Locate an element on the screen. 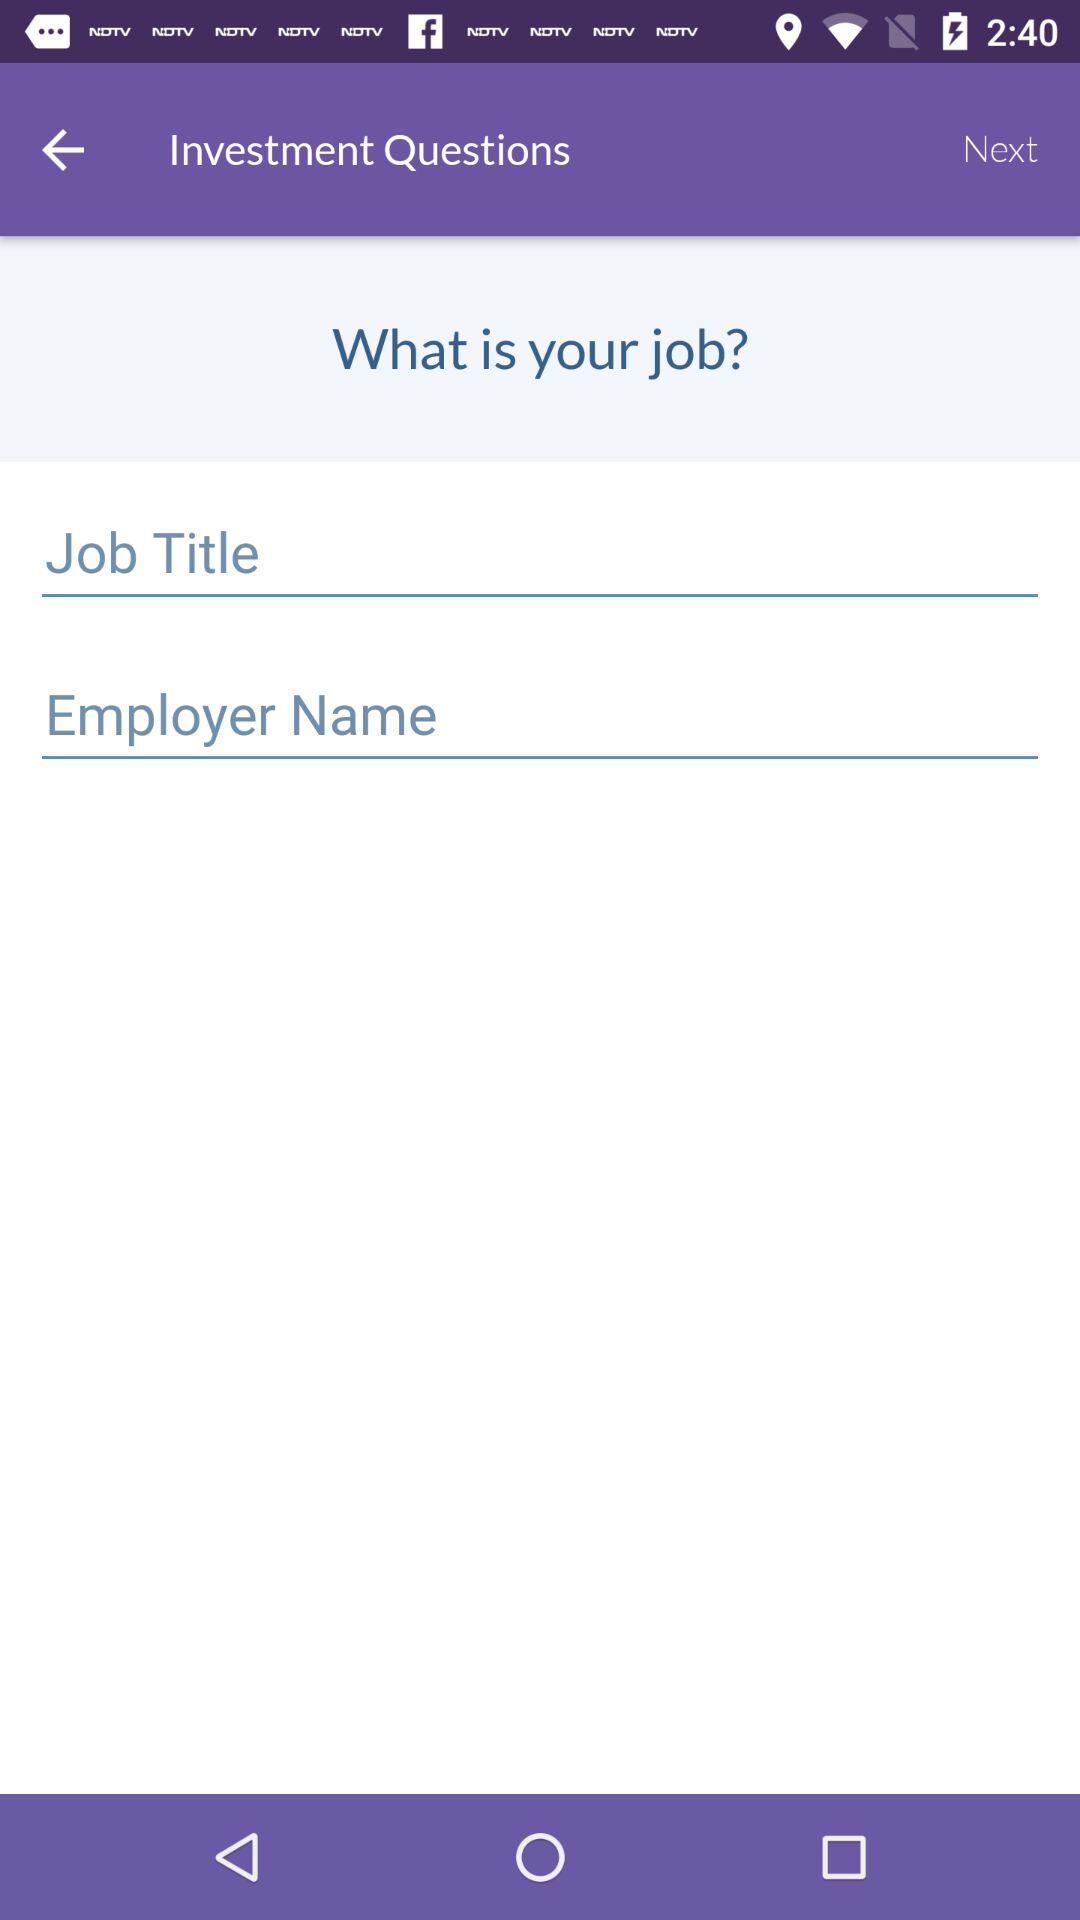  enter job title is located at coordinates (540, 556).